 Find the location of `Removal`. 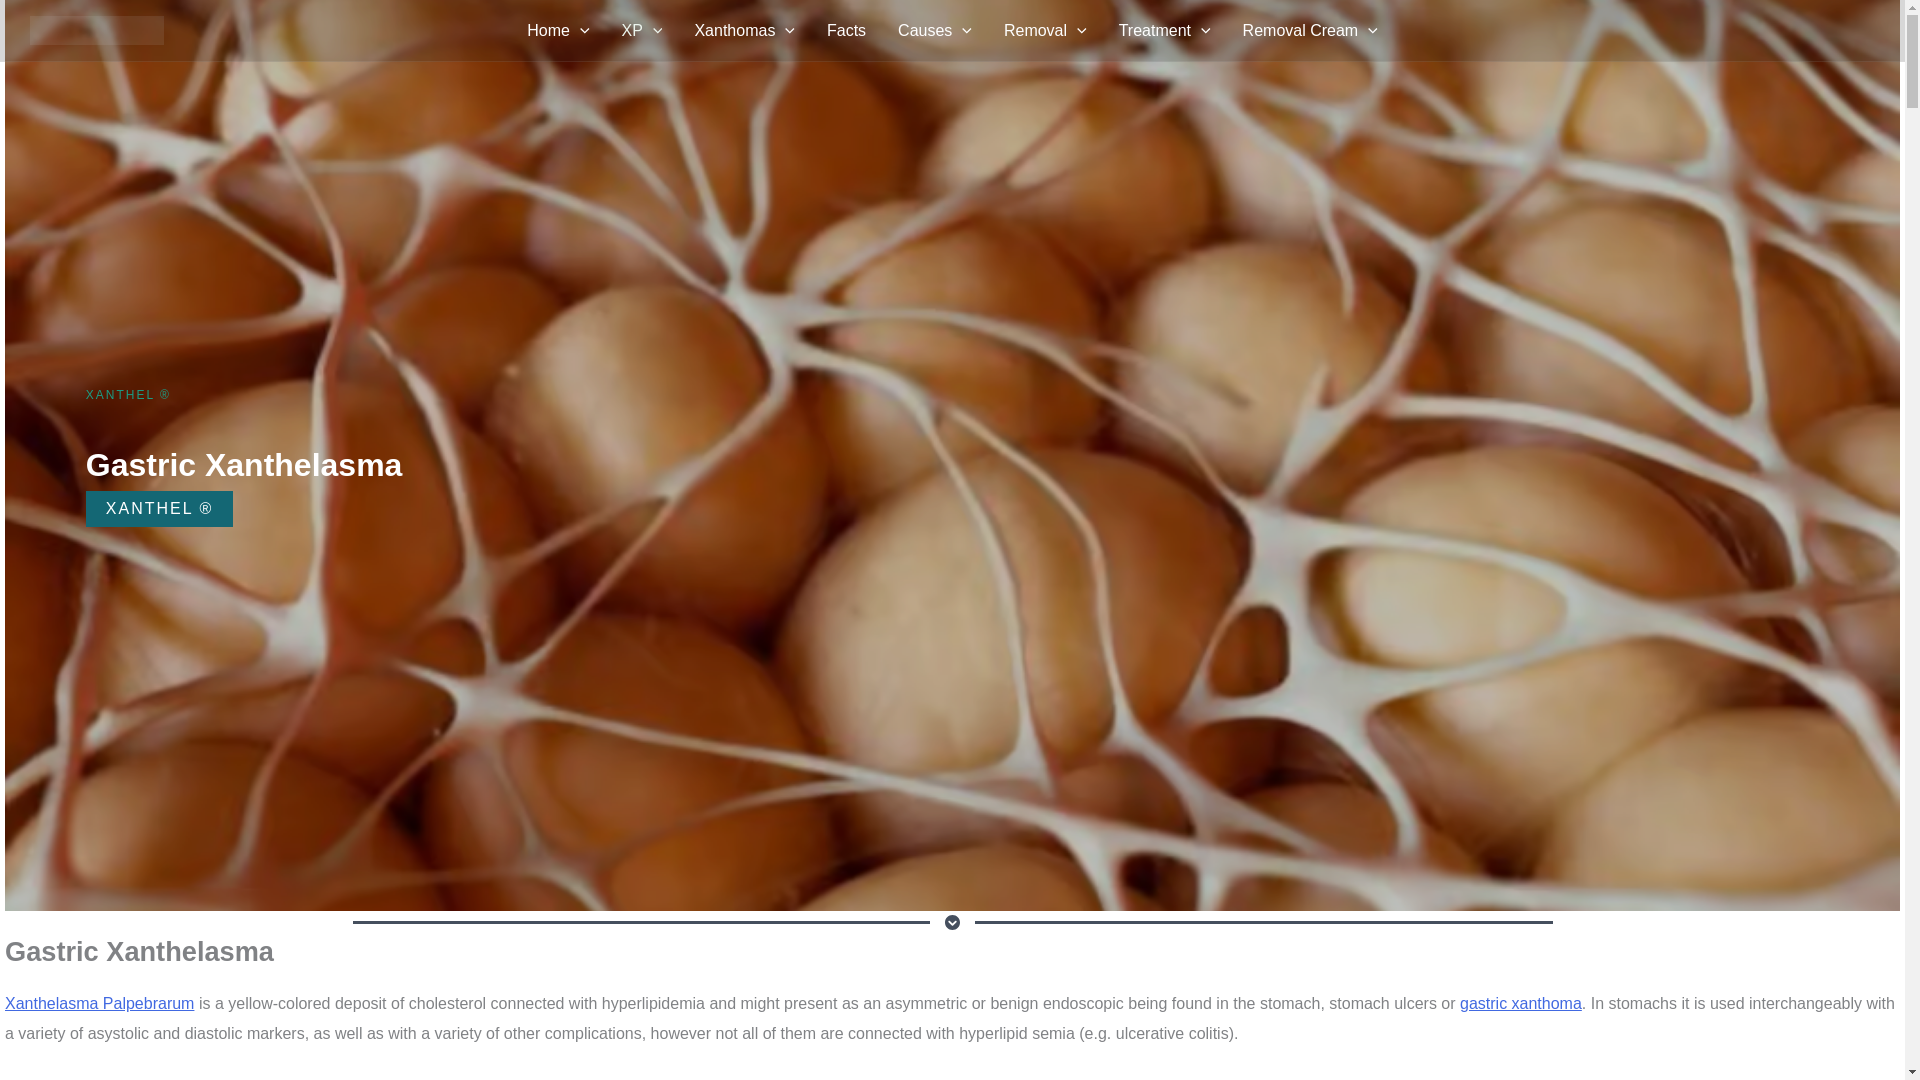

Removal is located at coordinates (1045, 31).